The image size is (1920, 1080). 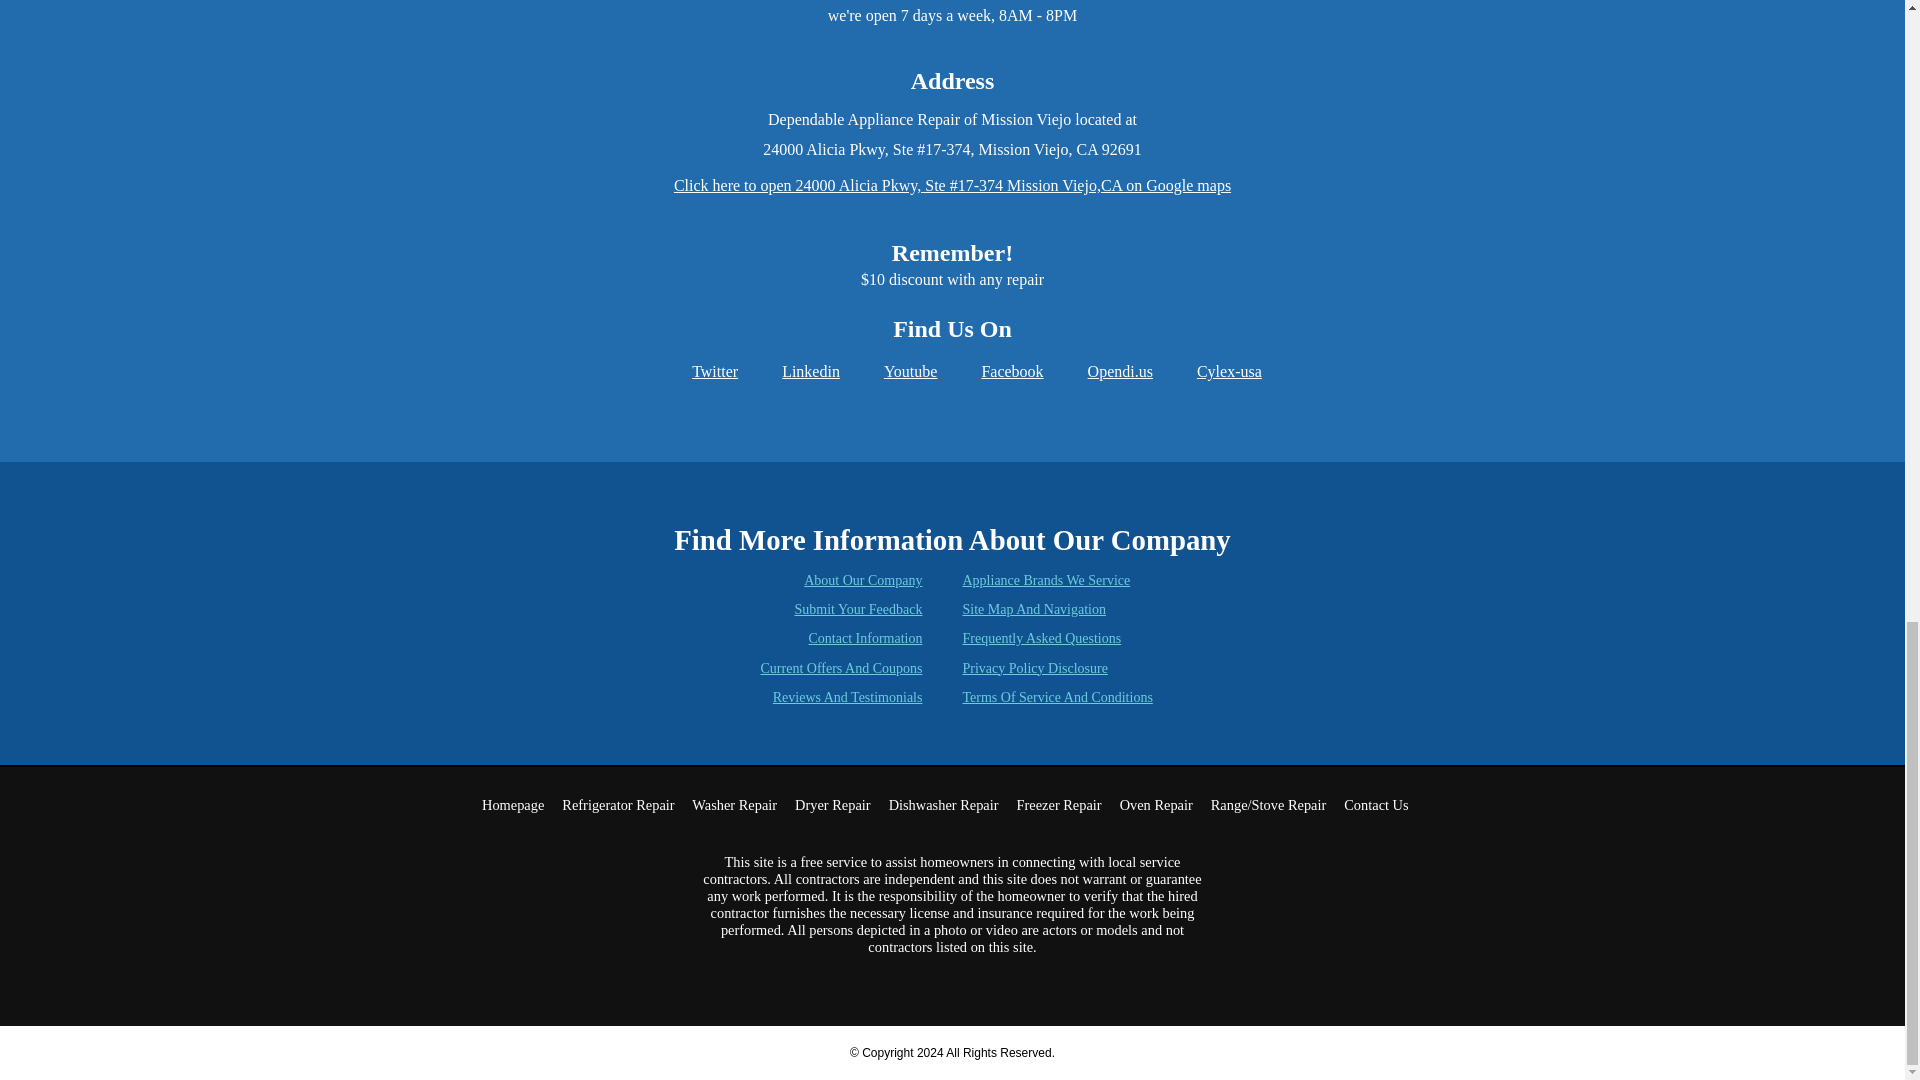 What do you see at coordinates (1217, 371) in the screenshot?
I see `Cylex-usa` at bounding box center [1217, 371].